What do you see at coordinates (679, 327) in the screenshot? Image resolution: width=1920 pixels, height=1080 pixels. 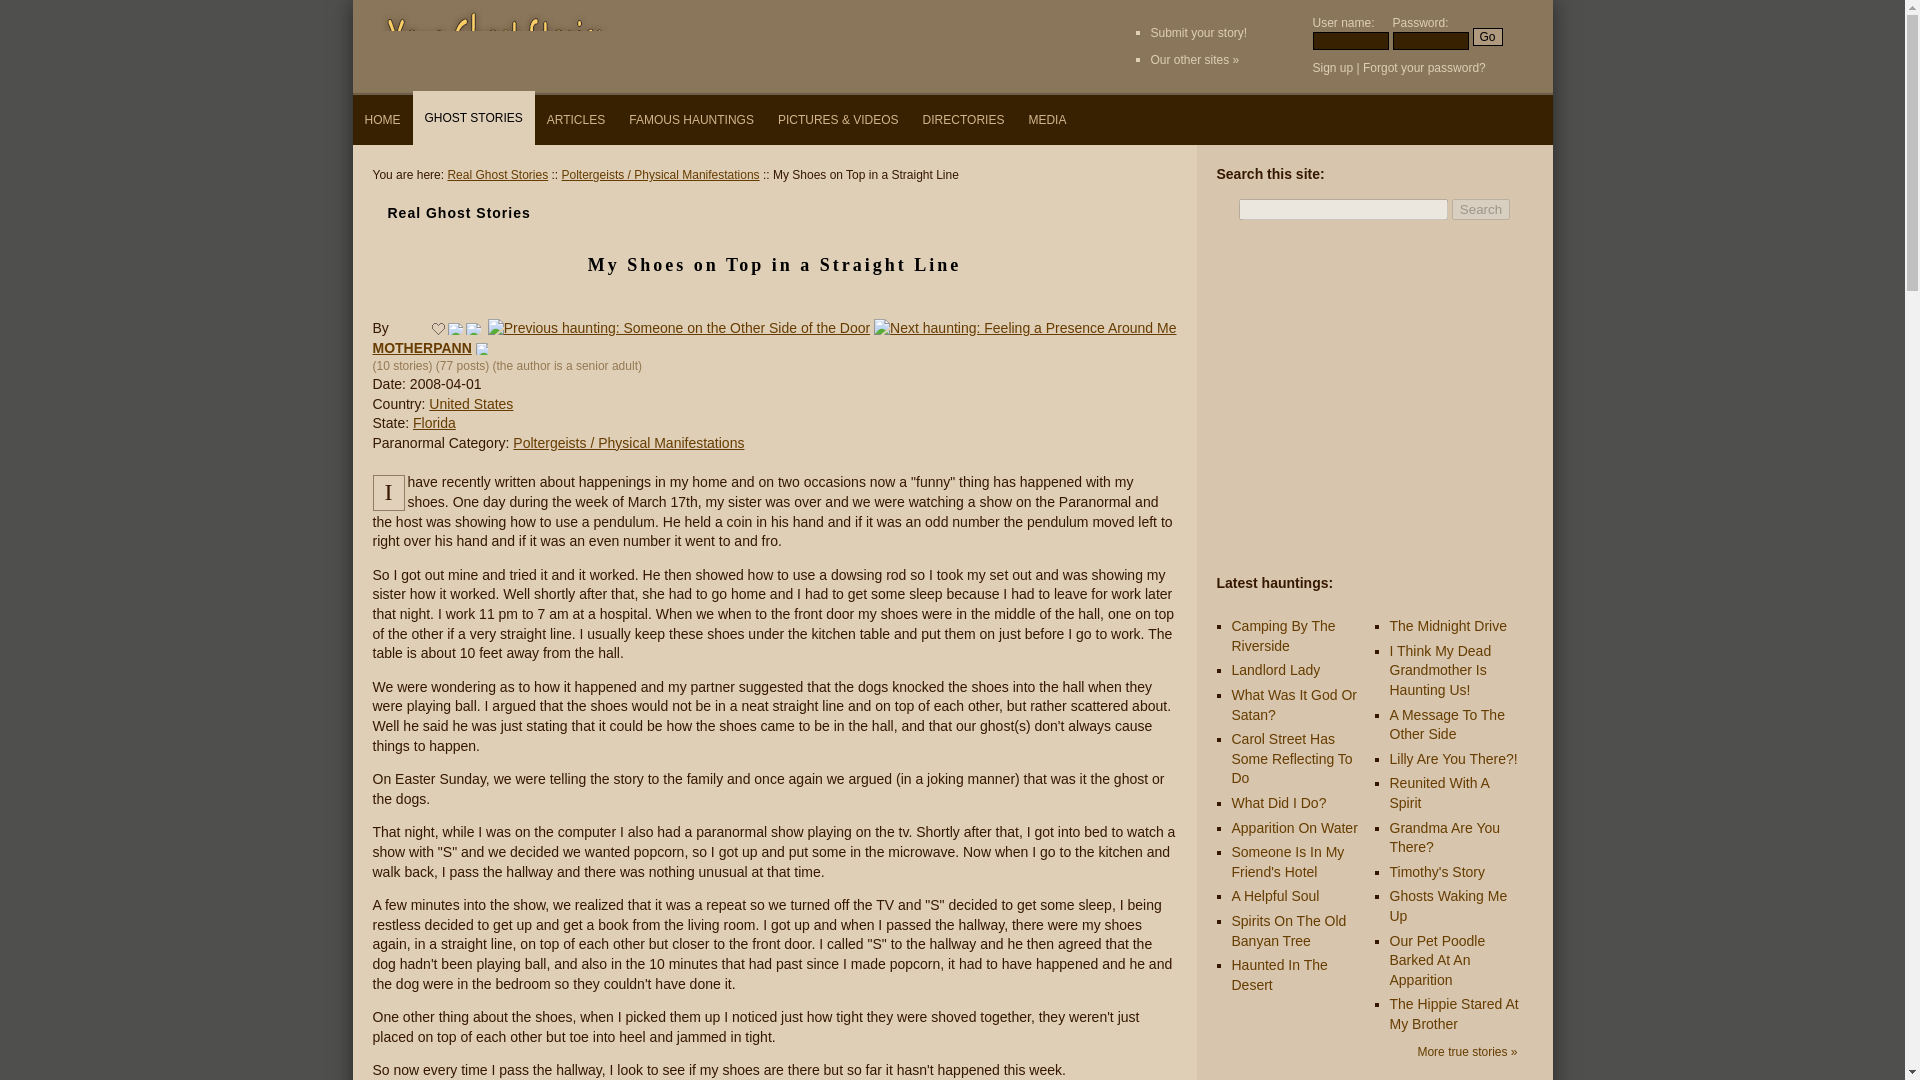 I see `Previous haunting: Someone on the Other Side of the Door` at bounding box center [679, 327].